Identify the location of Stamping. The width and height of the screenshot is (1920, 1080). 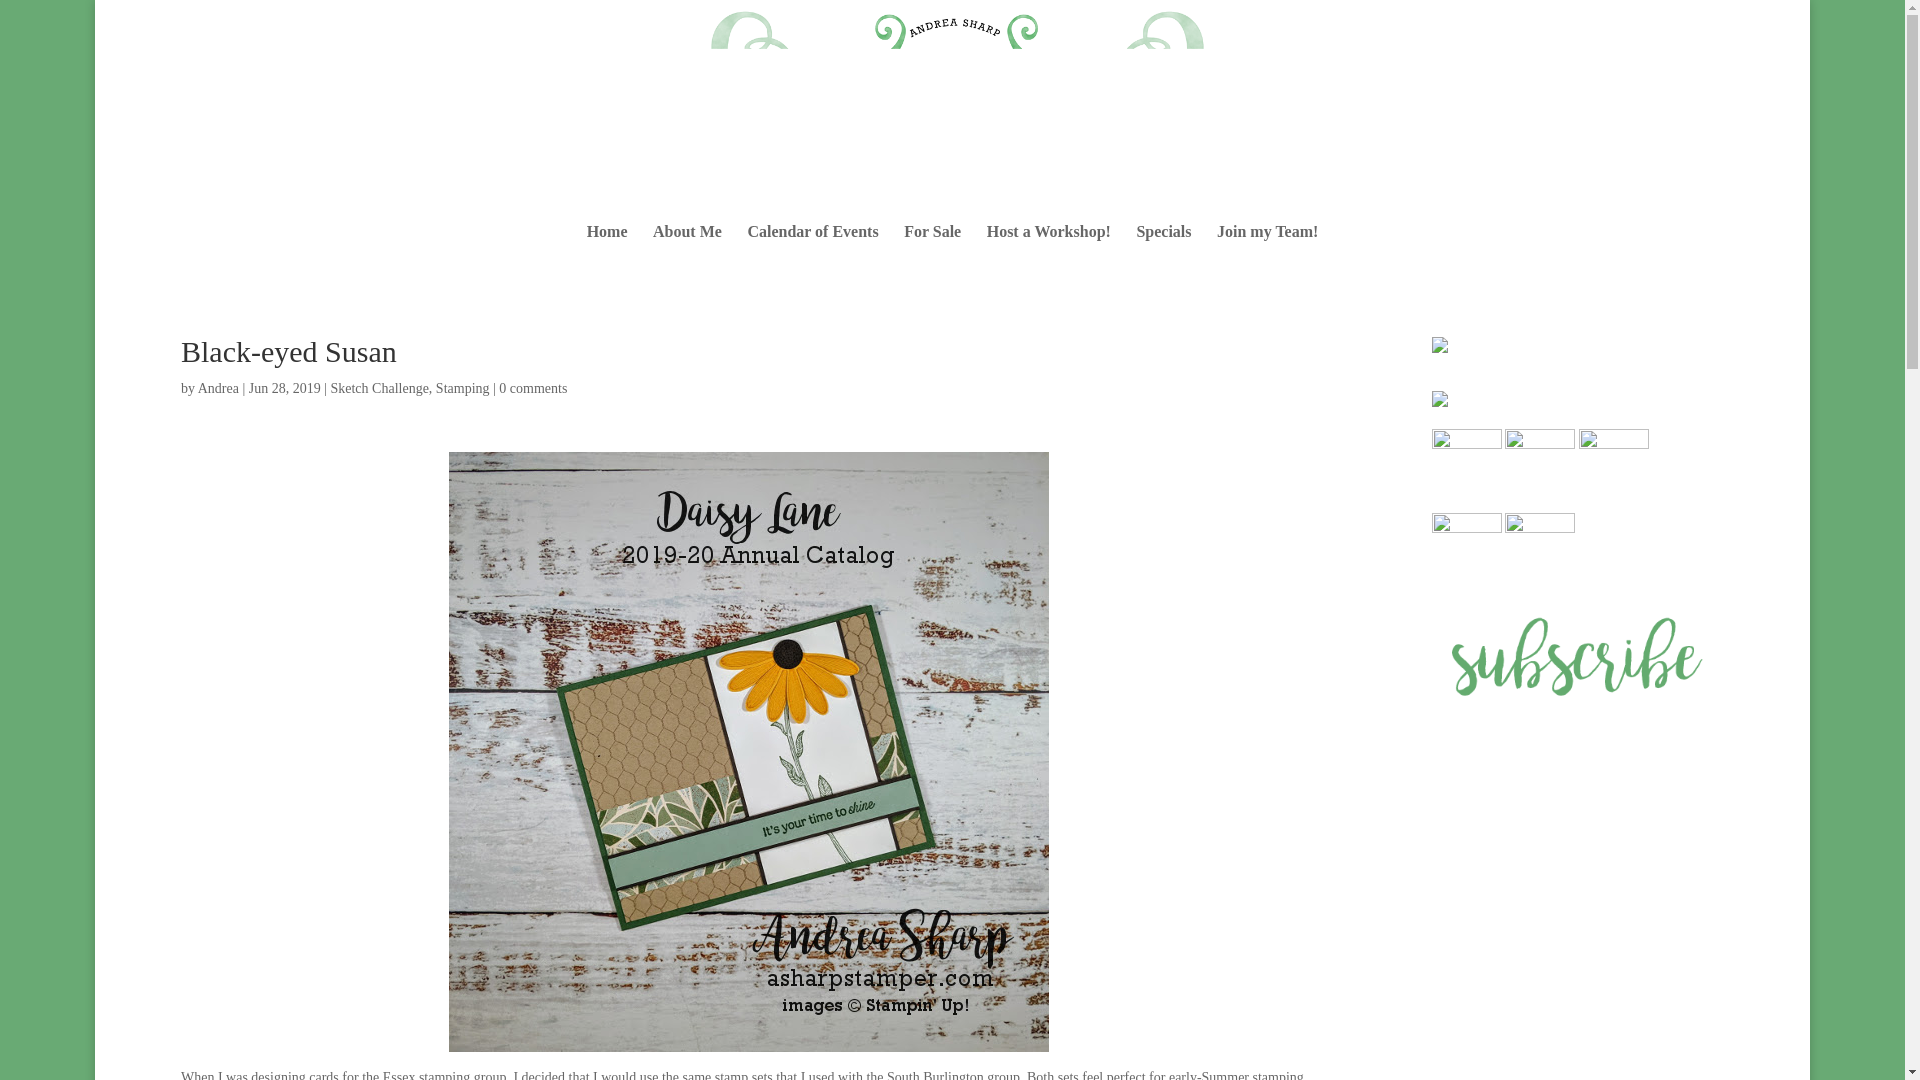
(462, 388).